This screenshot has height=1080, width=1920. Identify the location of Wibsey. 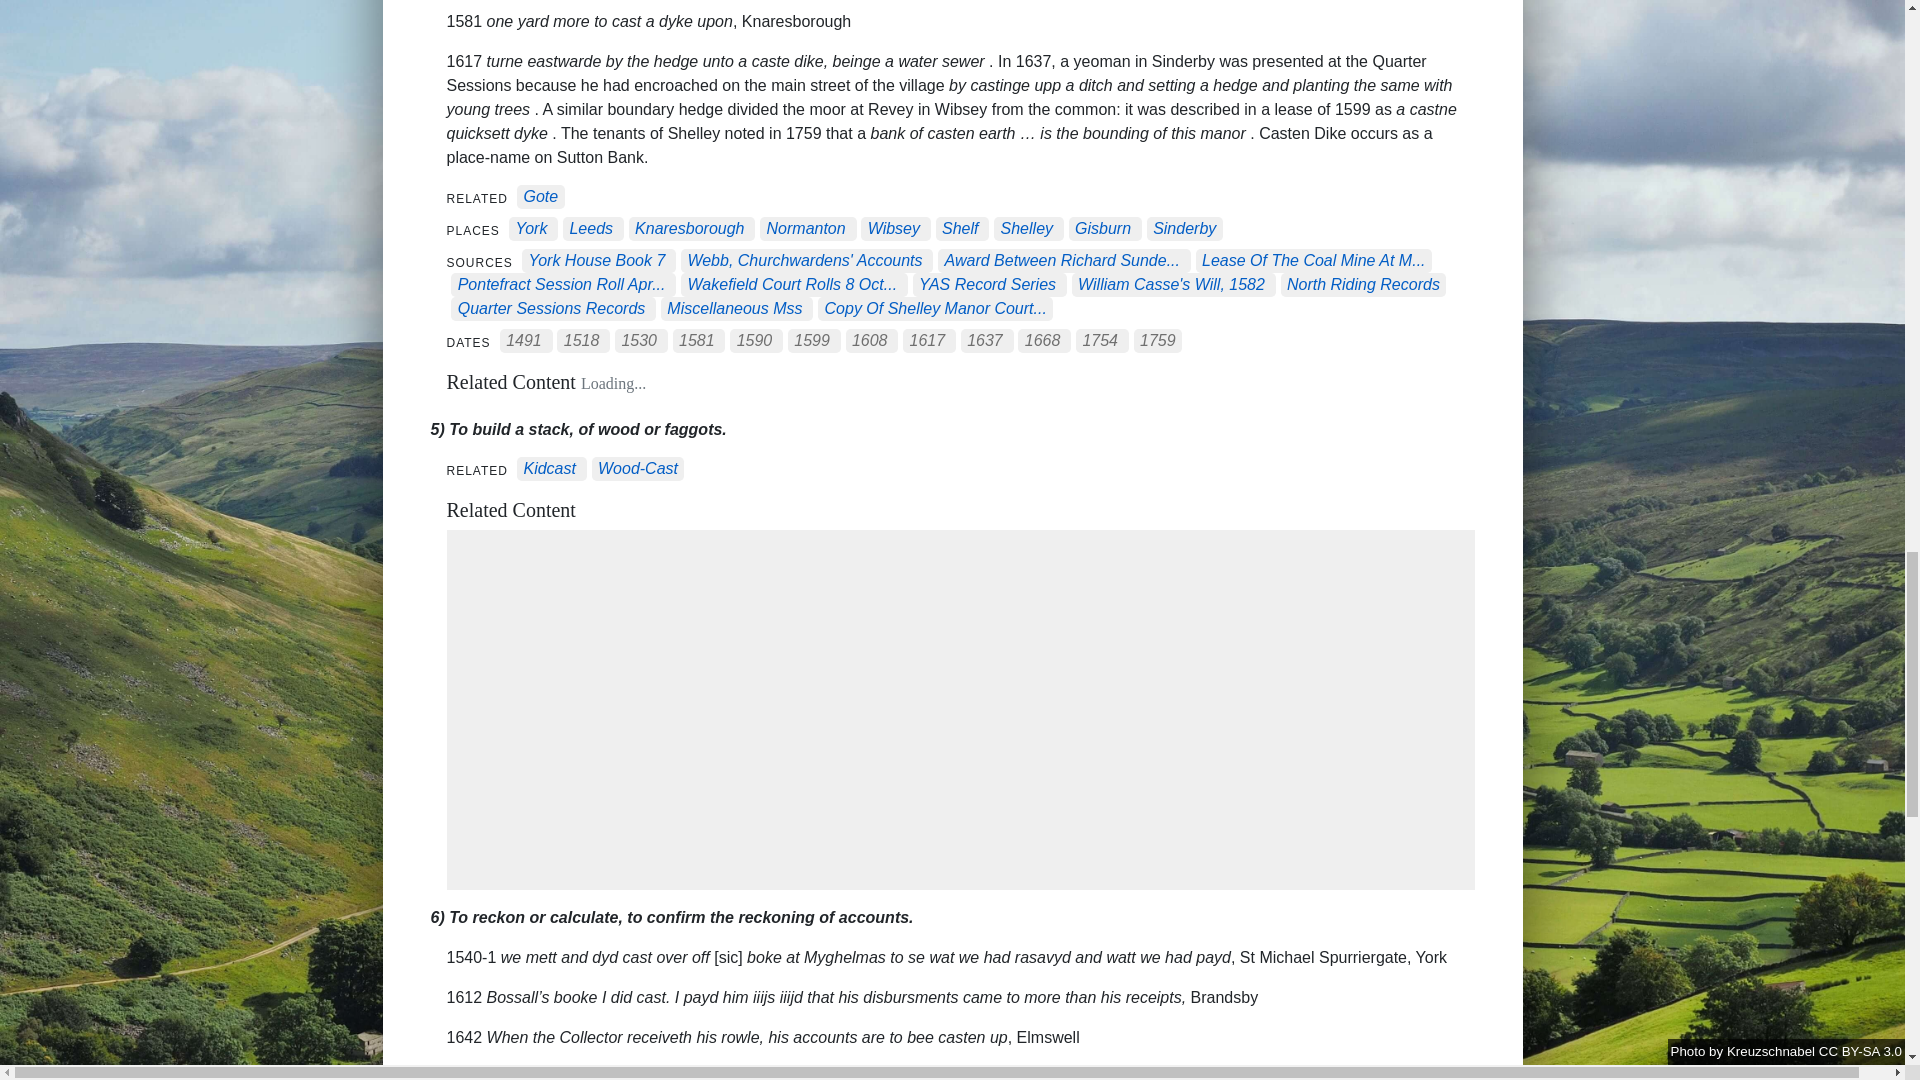
(893, 229).